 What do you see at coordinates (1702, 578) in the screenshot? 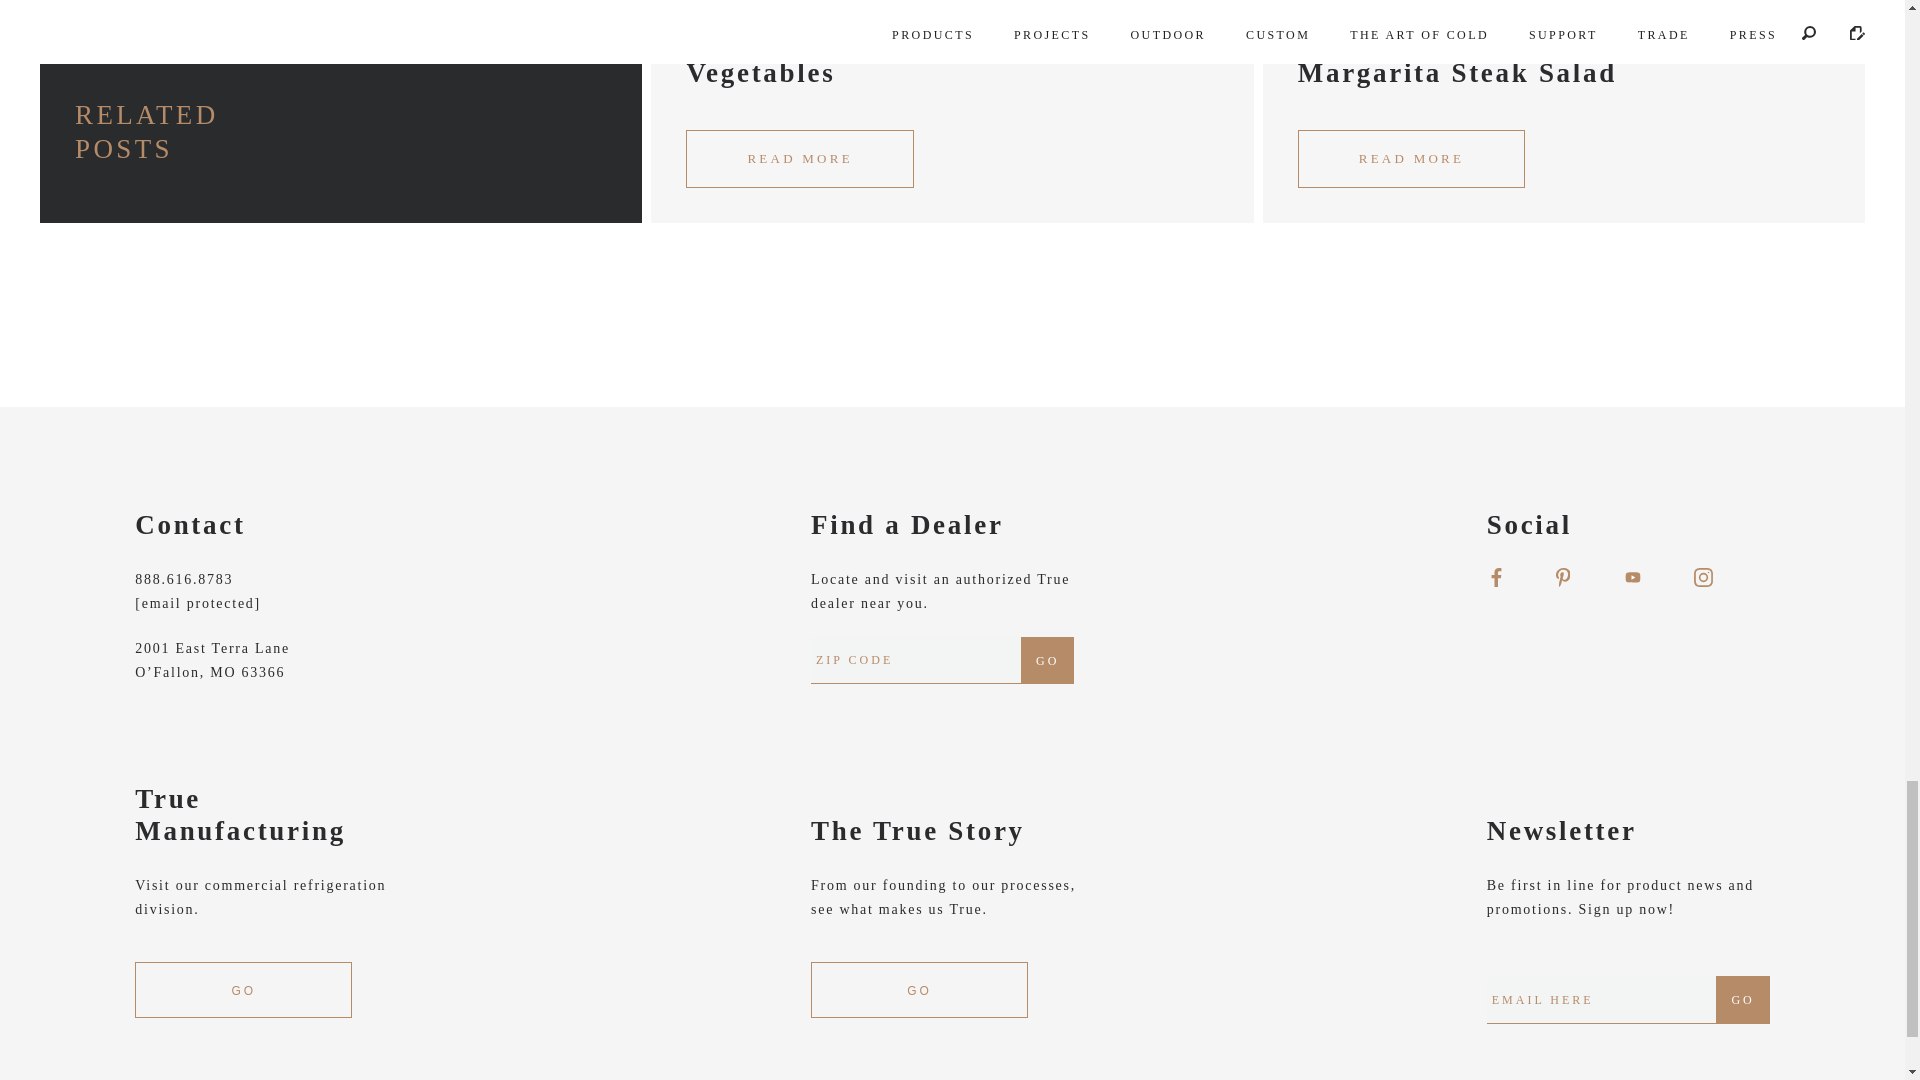
I see `instagram-icon` at bounding box center [1702, 578].